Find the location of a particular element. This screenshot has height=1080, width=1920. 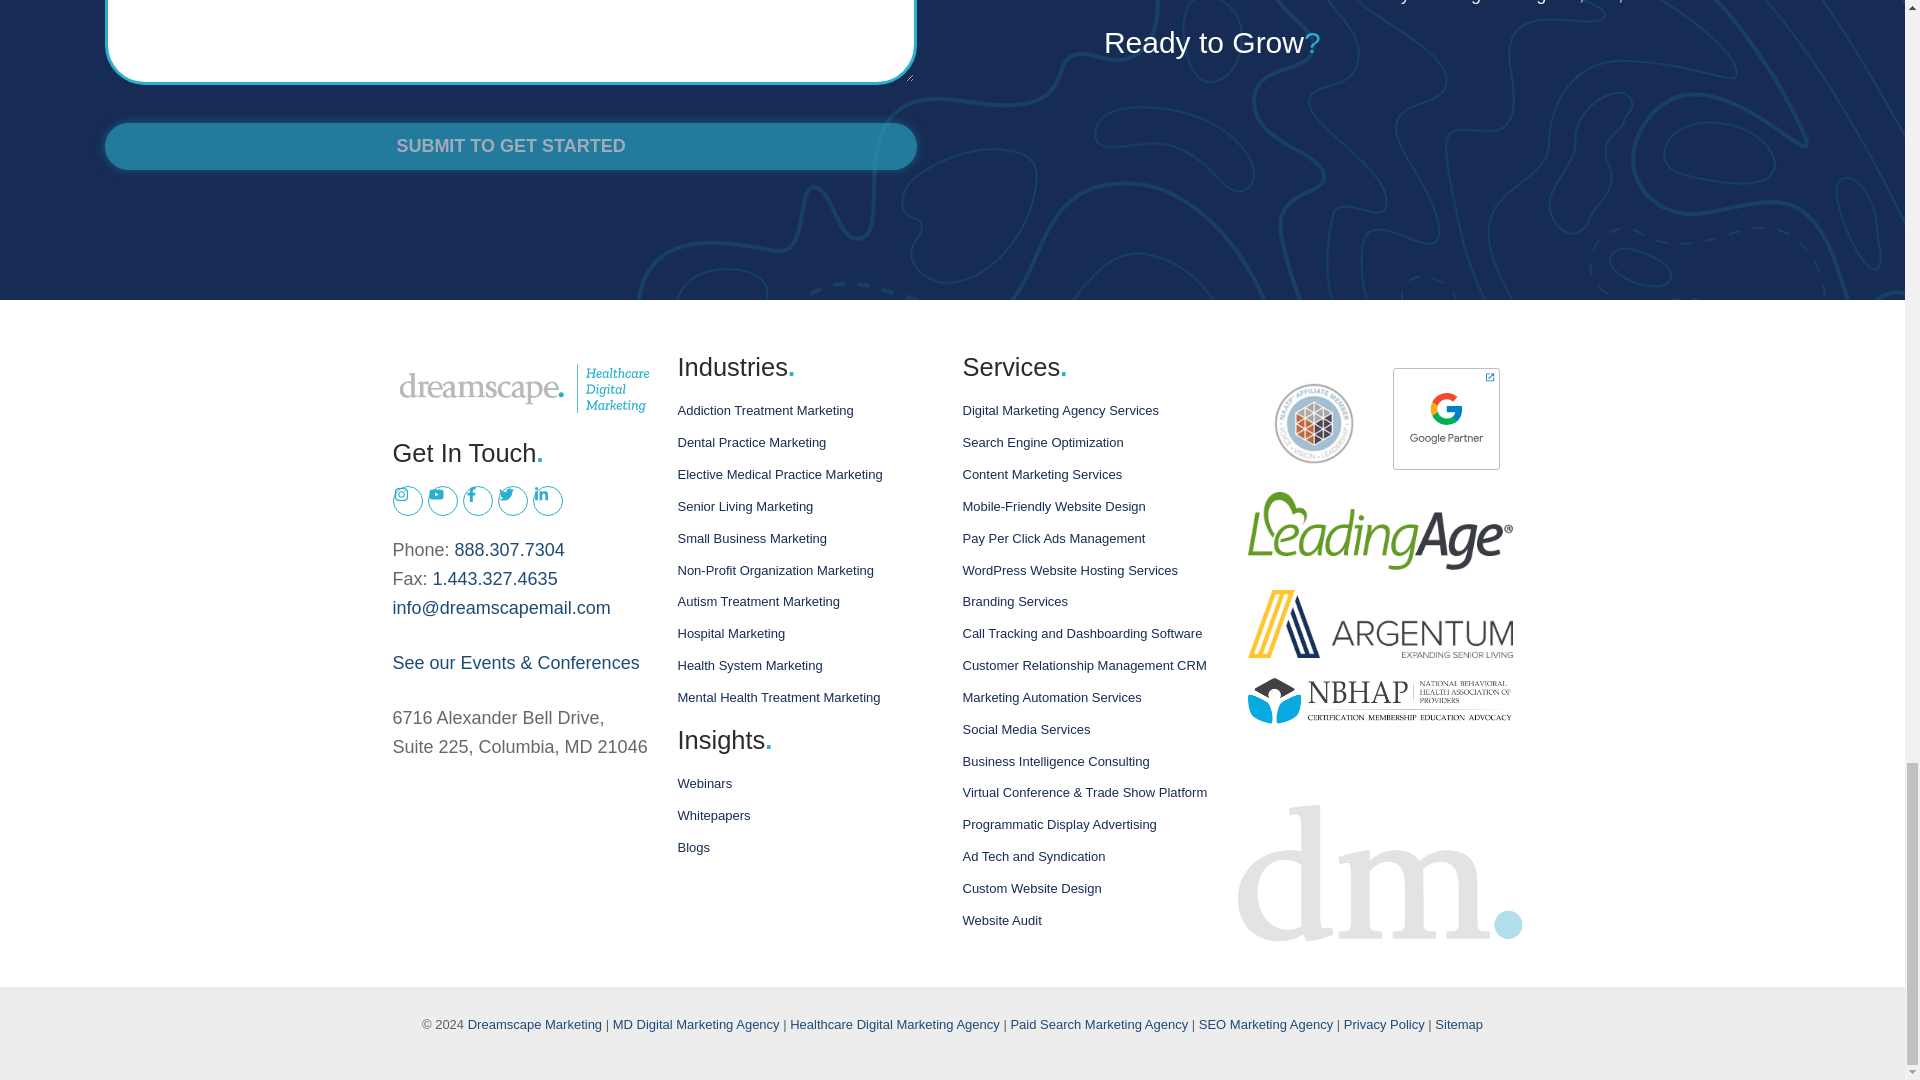

Submit to Get Started is located at coordinates (511, 146).